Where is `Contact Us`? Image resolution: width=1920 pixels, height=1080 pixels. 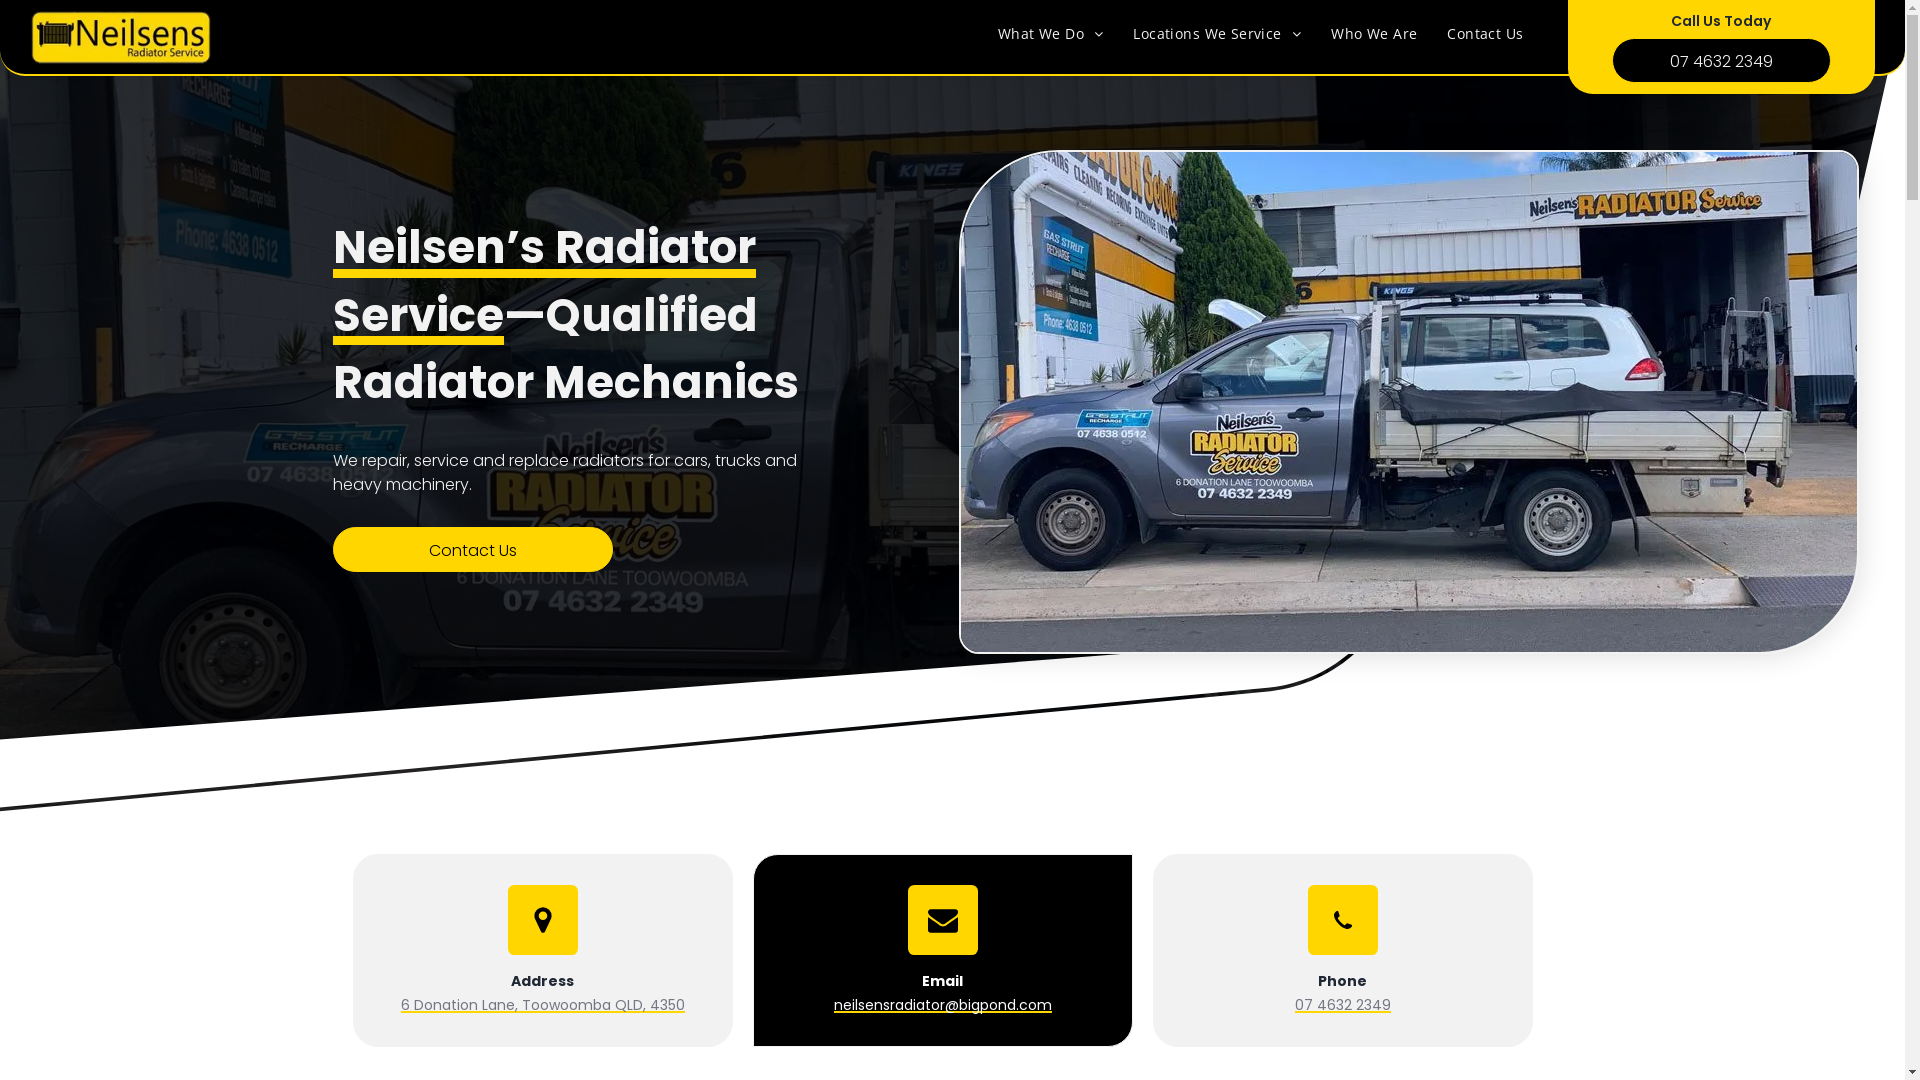
Contact Us is located at coordinates (472, 550).